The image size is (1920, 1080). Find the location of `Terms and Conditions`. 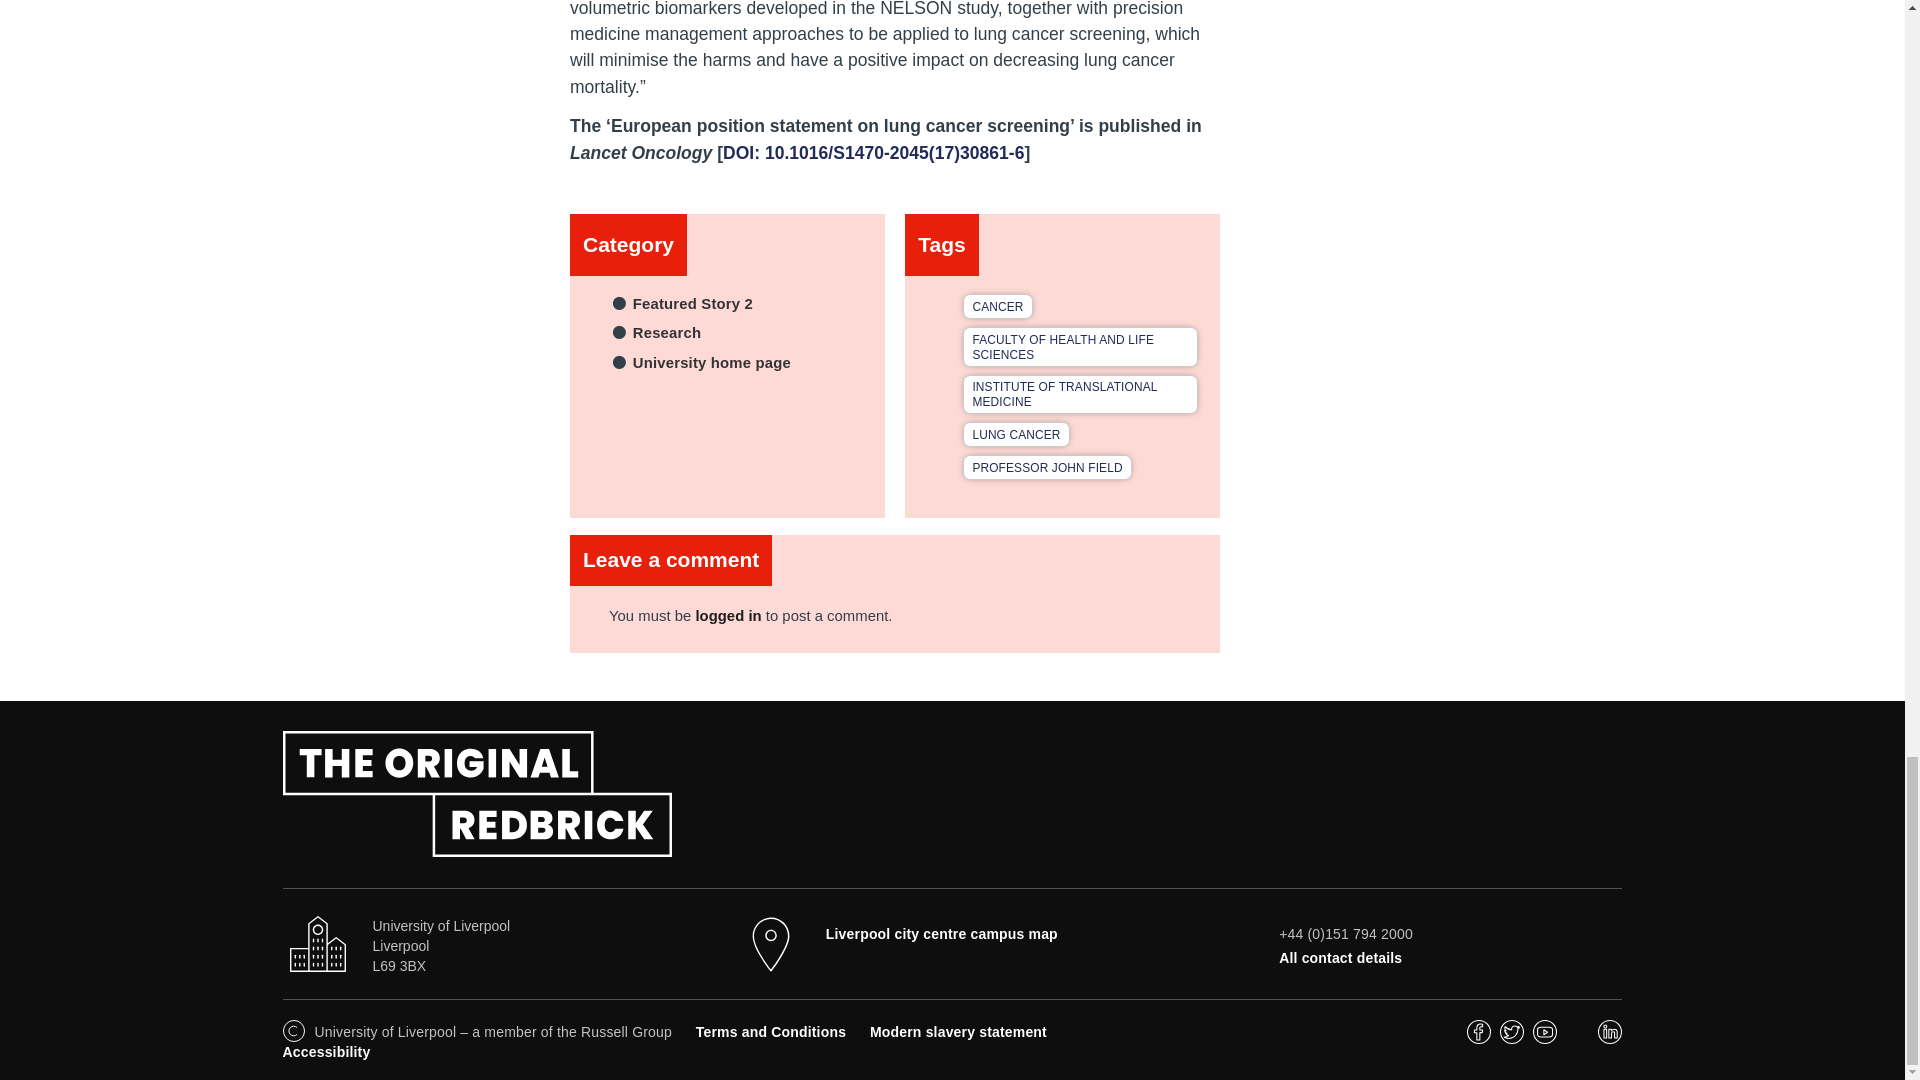

Terms and Conditions is located at coordinates (770, 1032).